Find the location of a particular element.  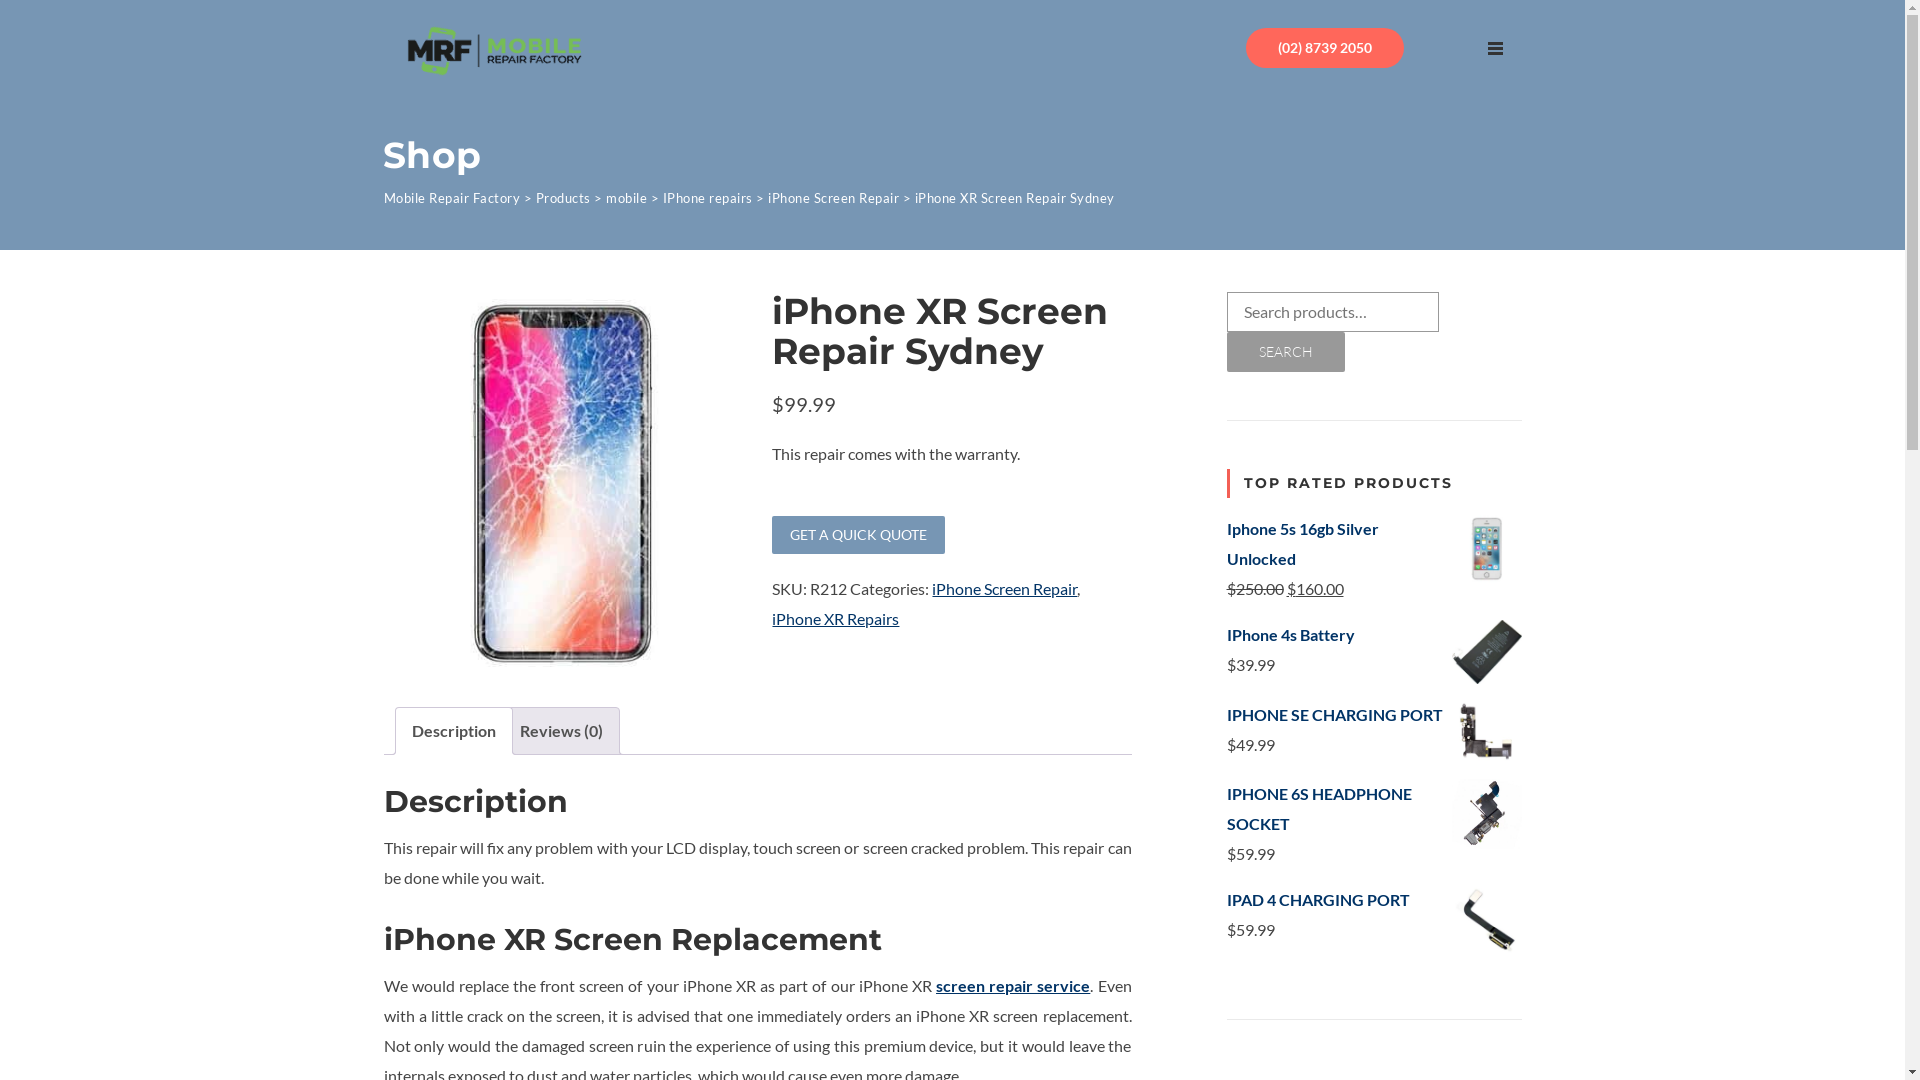

IPHONE 6S HEADPHONE SOCKET is located at coordinates (1374, 809).